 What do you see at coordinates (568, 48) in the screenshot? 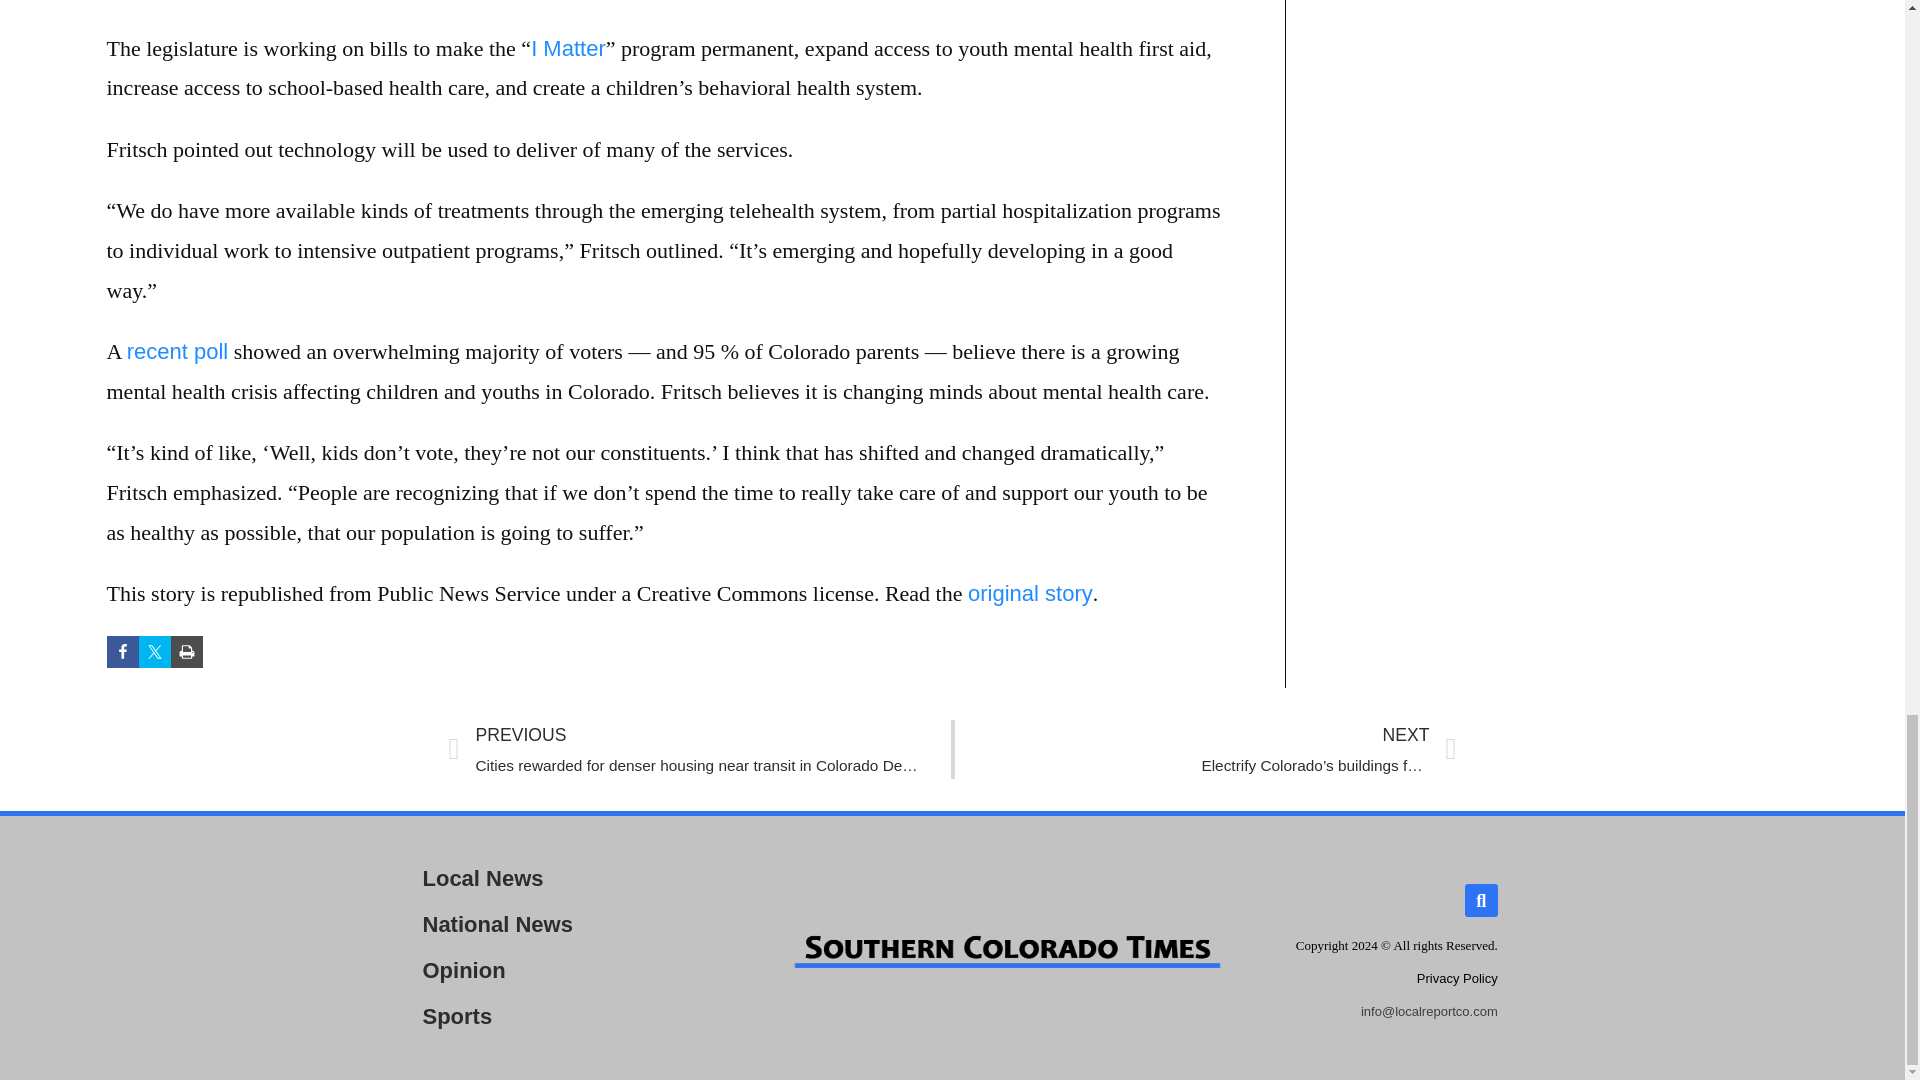
I see `I Matter` at bounding box center [568, 48].